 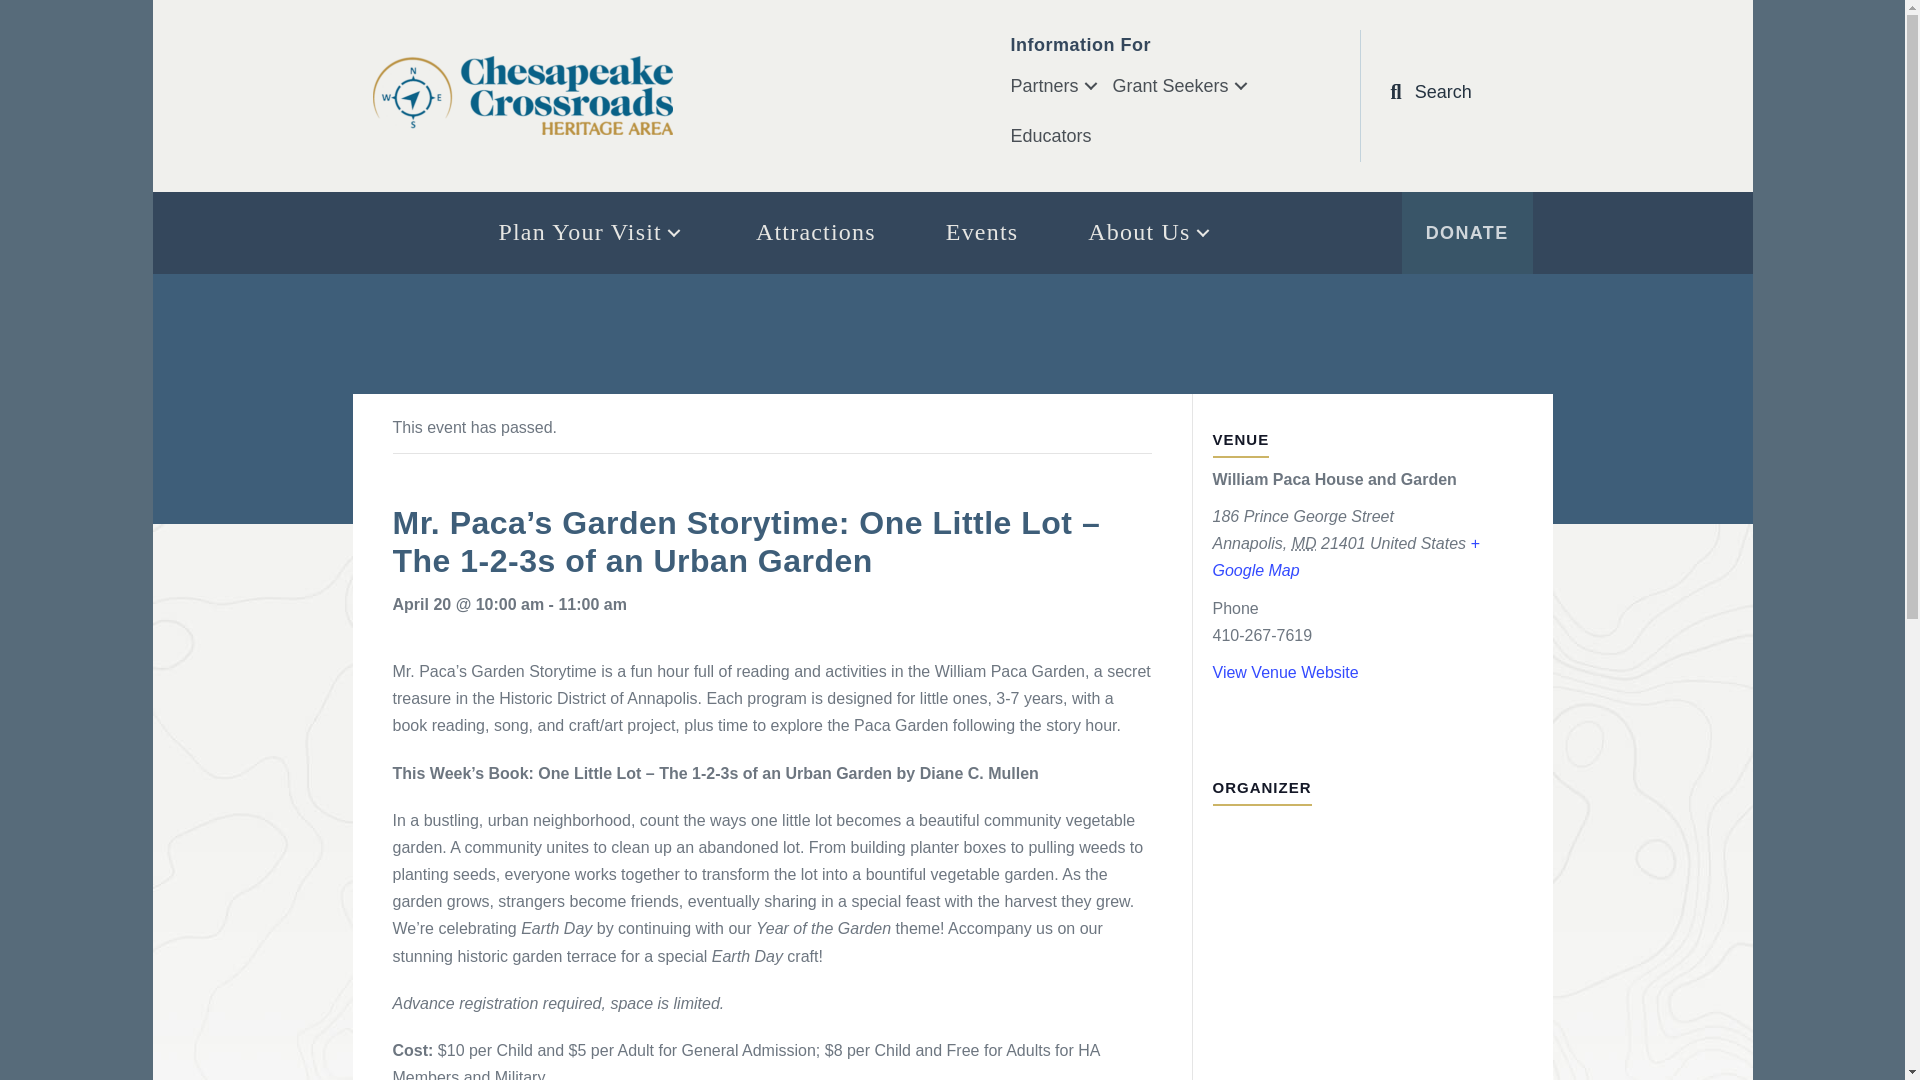 What do you see at coordinates (1054, 136) in the screenshot?
I see `Educators` at bounding box center [1054, 136].